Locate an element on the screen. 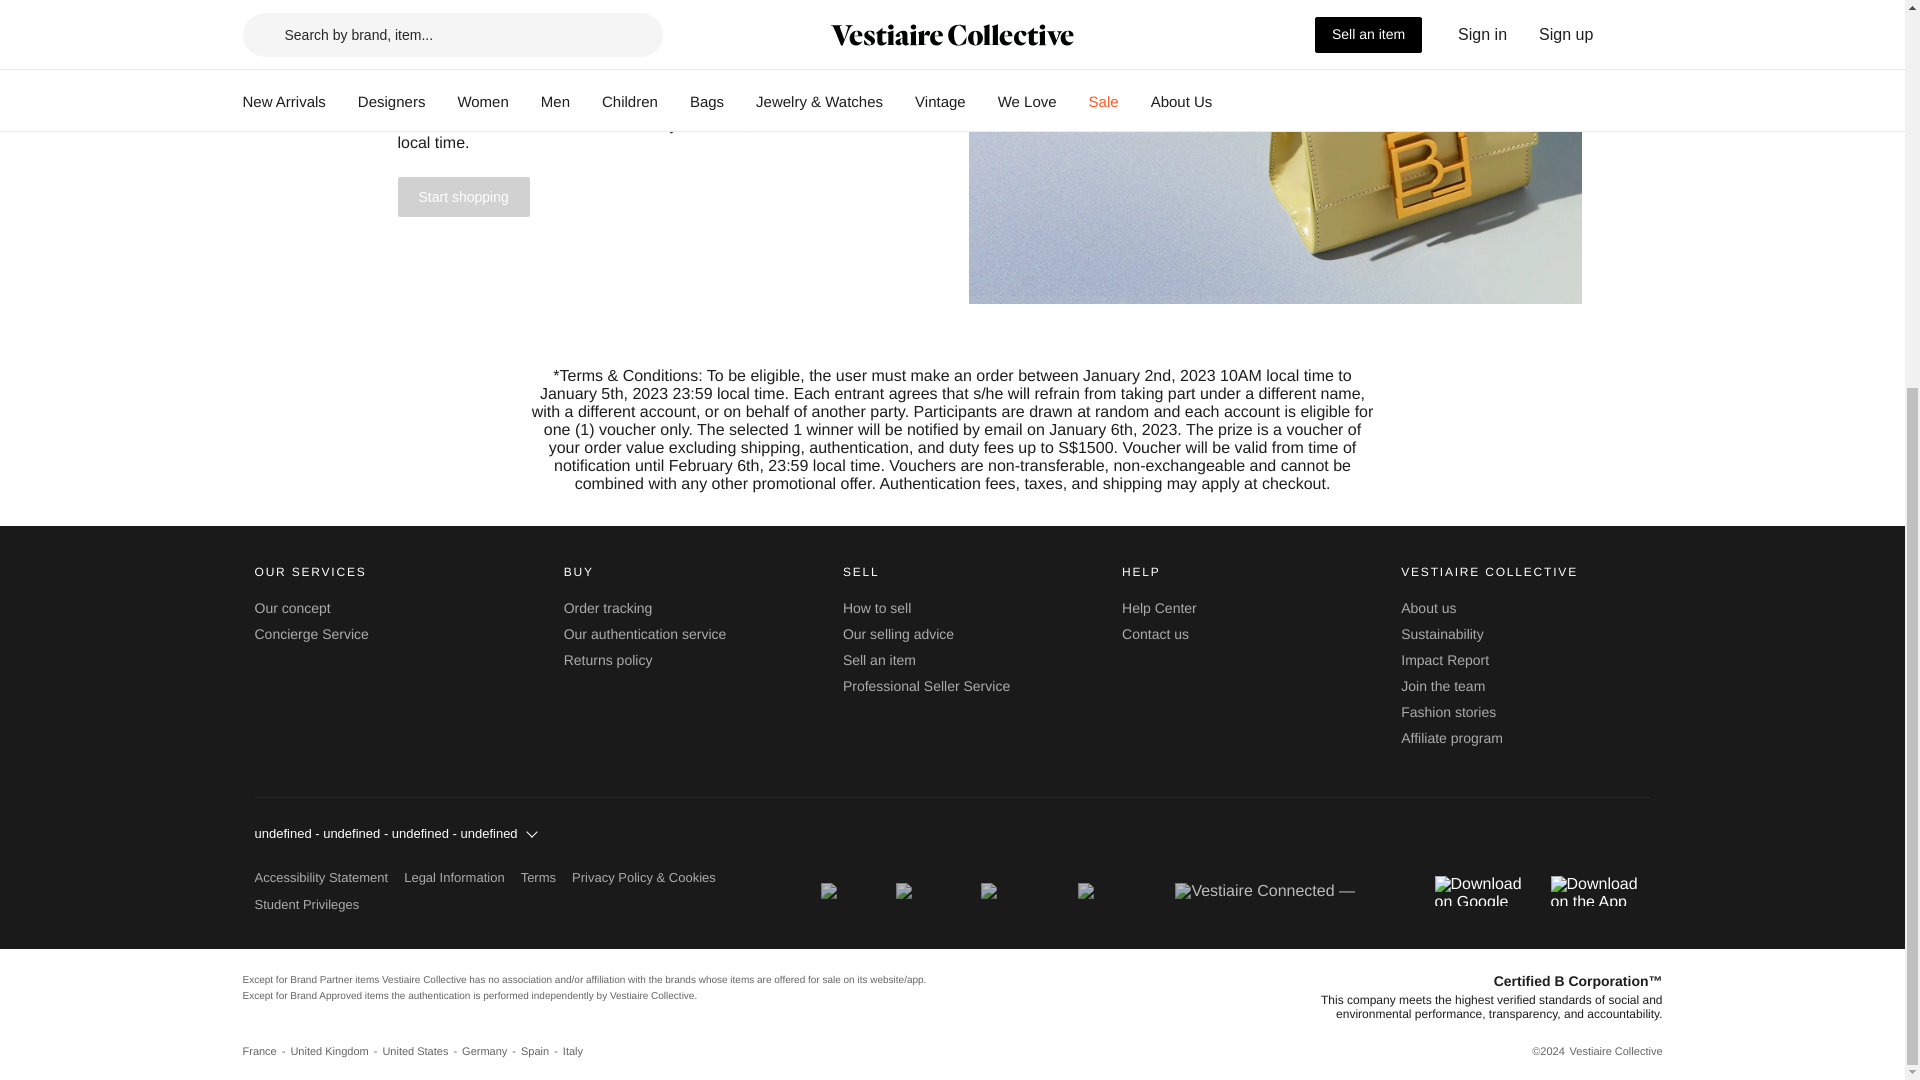 This screenshot has height=1080, width=1920. Our authentication service is located at coordinates (646, 634).